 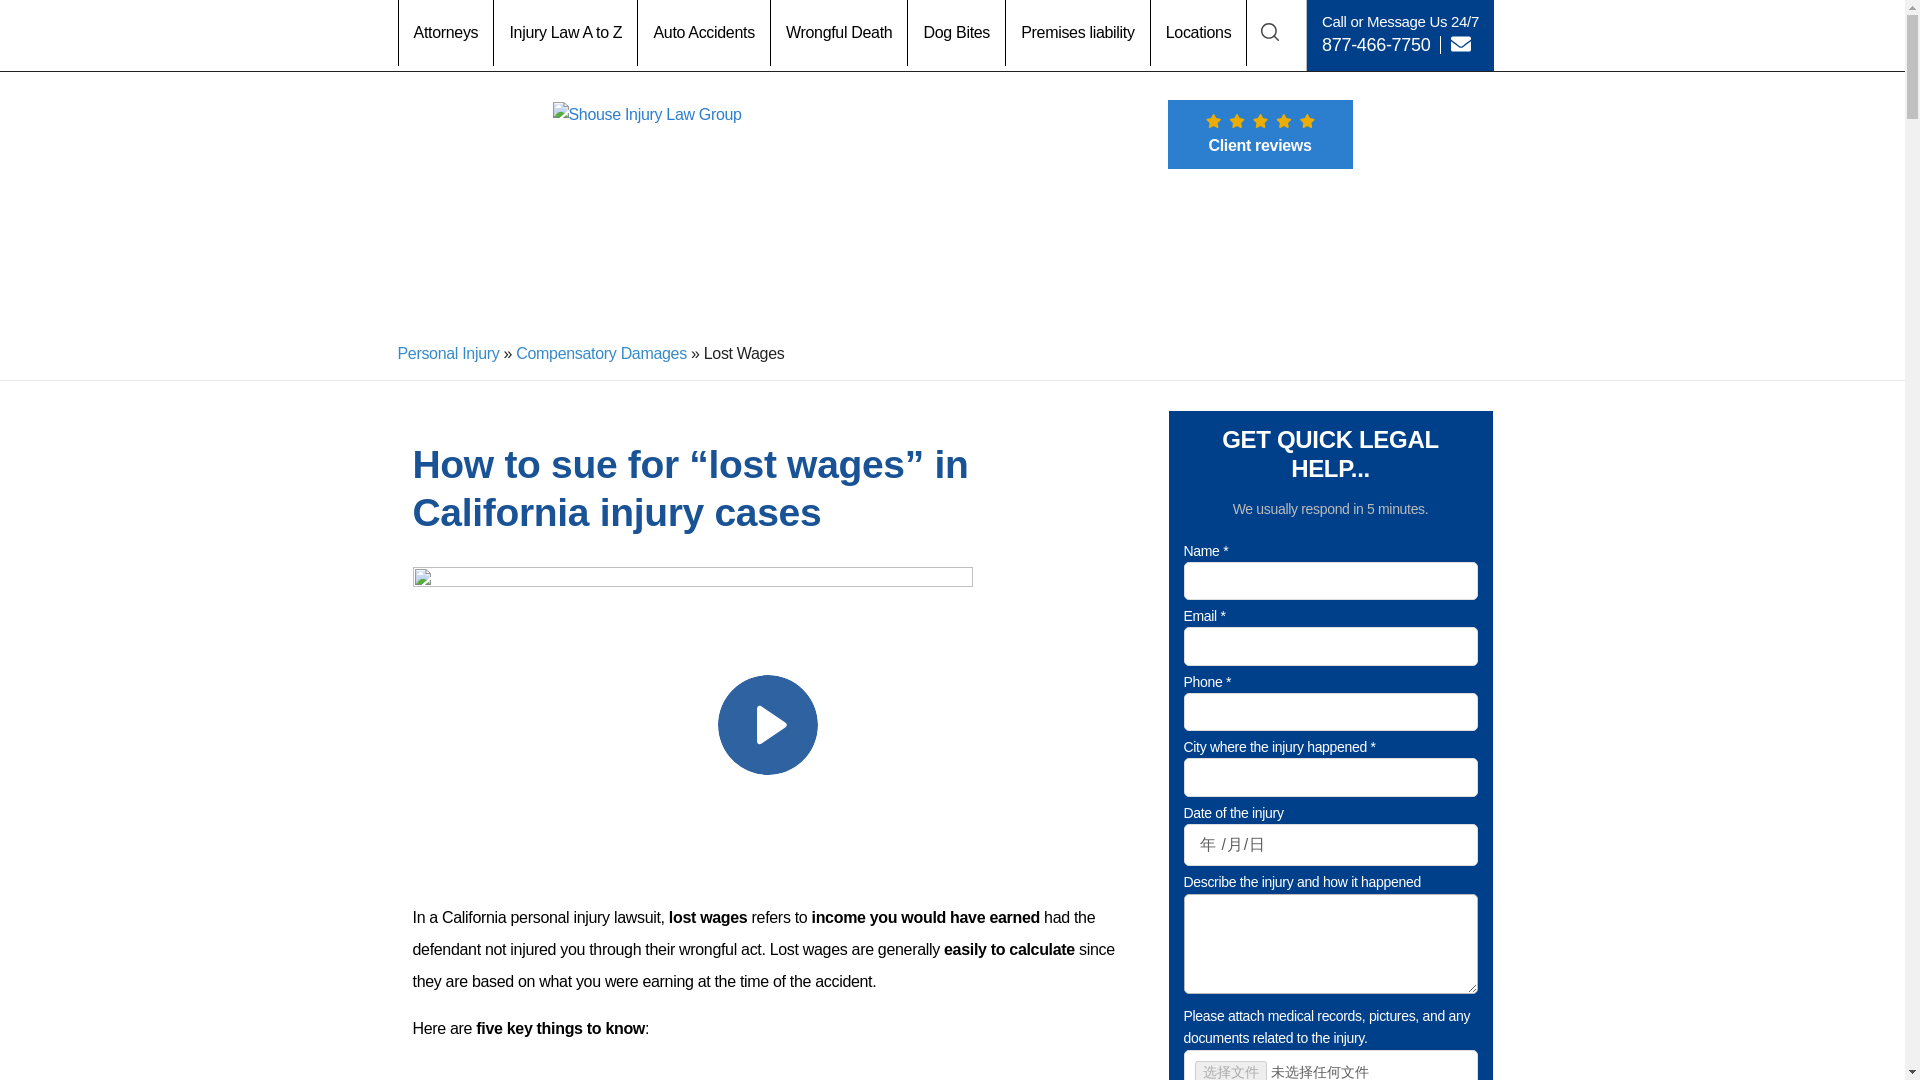 What do you see at coordinates (1376, 44) in the screenshot?
I see `877-466-7750` at bounding box center [1376, 44].